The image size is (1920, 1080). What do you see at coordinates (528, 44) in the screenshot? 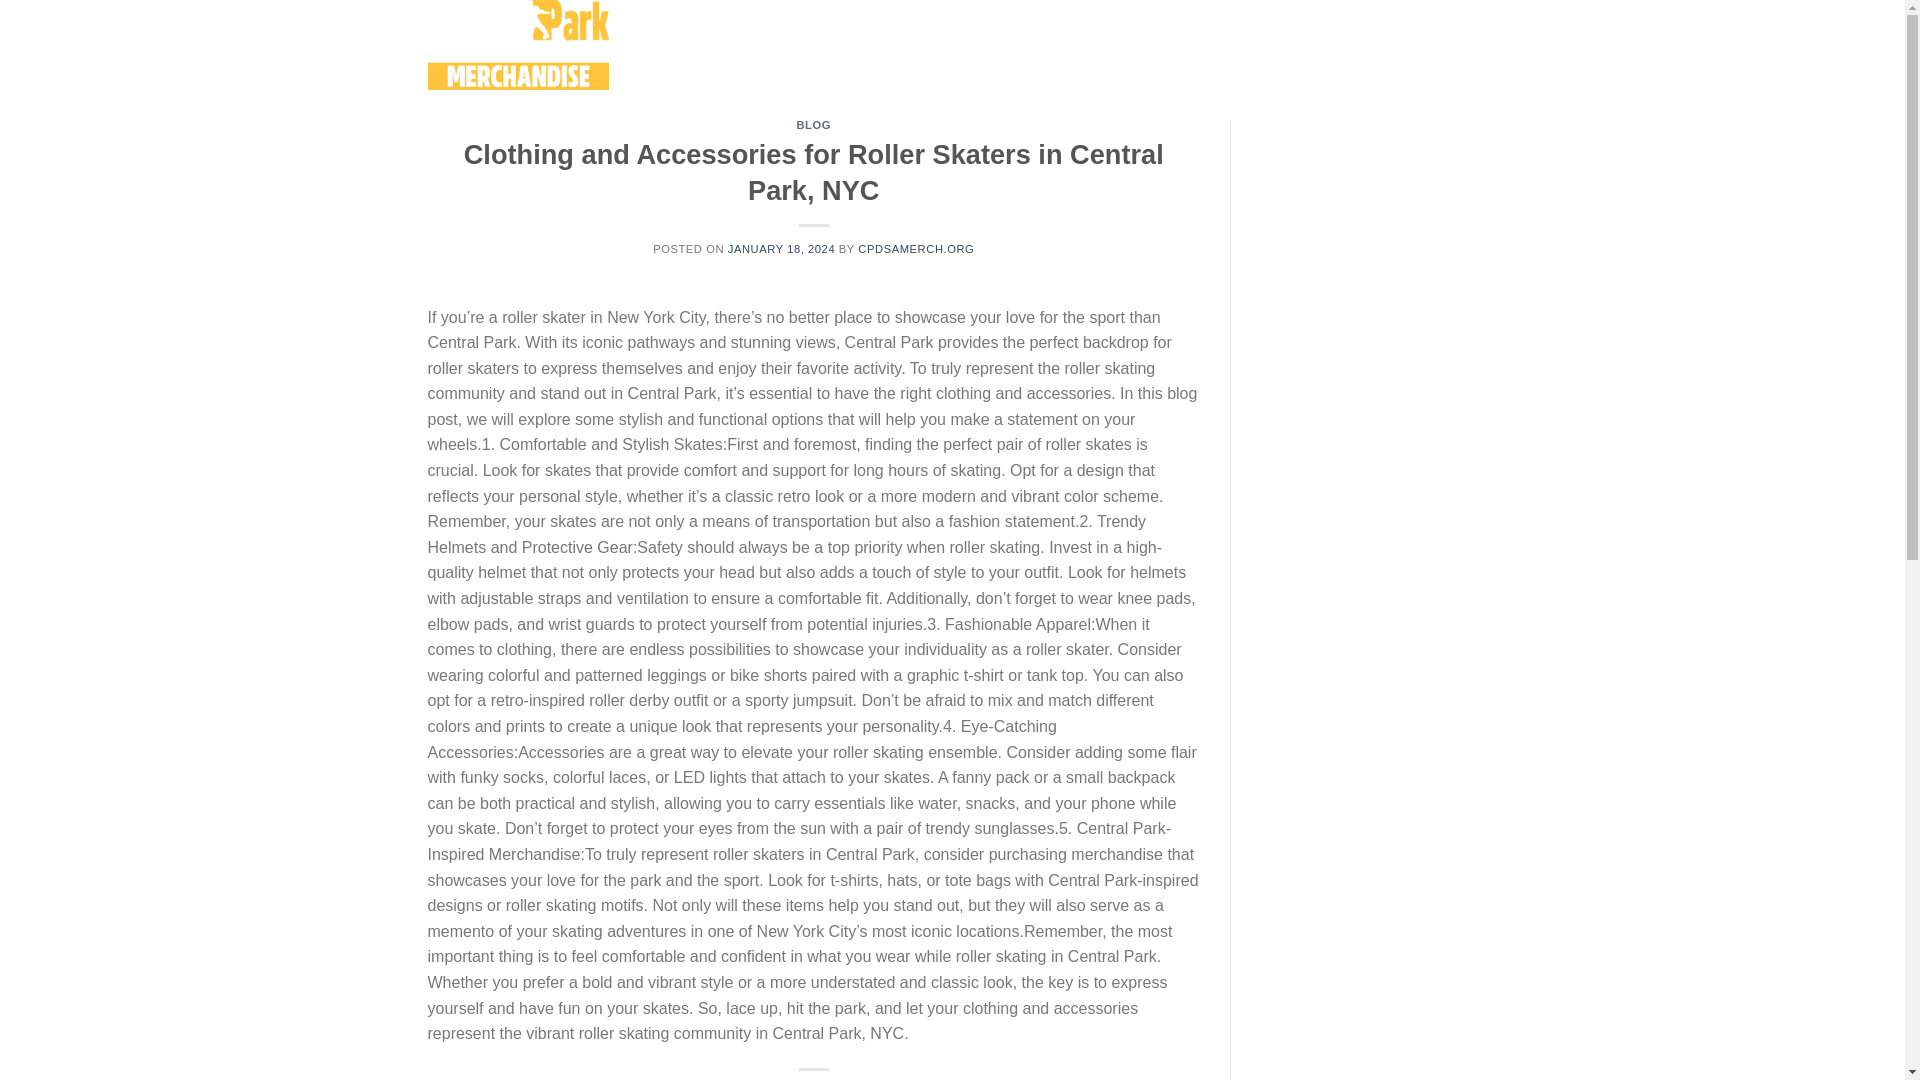
I see `cpdsamerch.org` at bounding box center [528, 44].